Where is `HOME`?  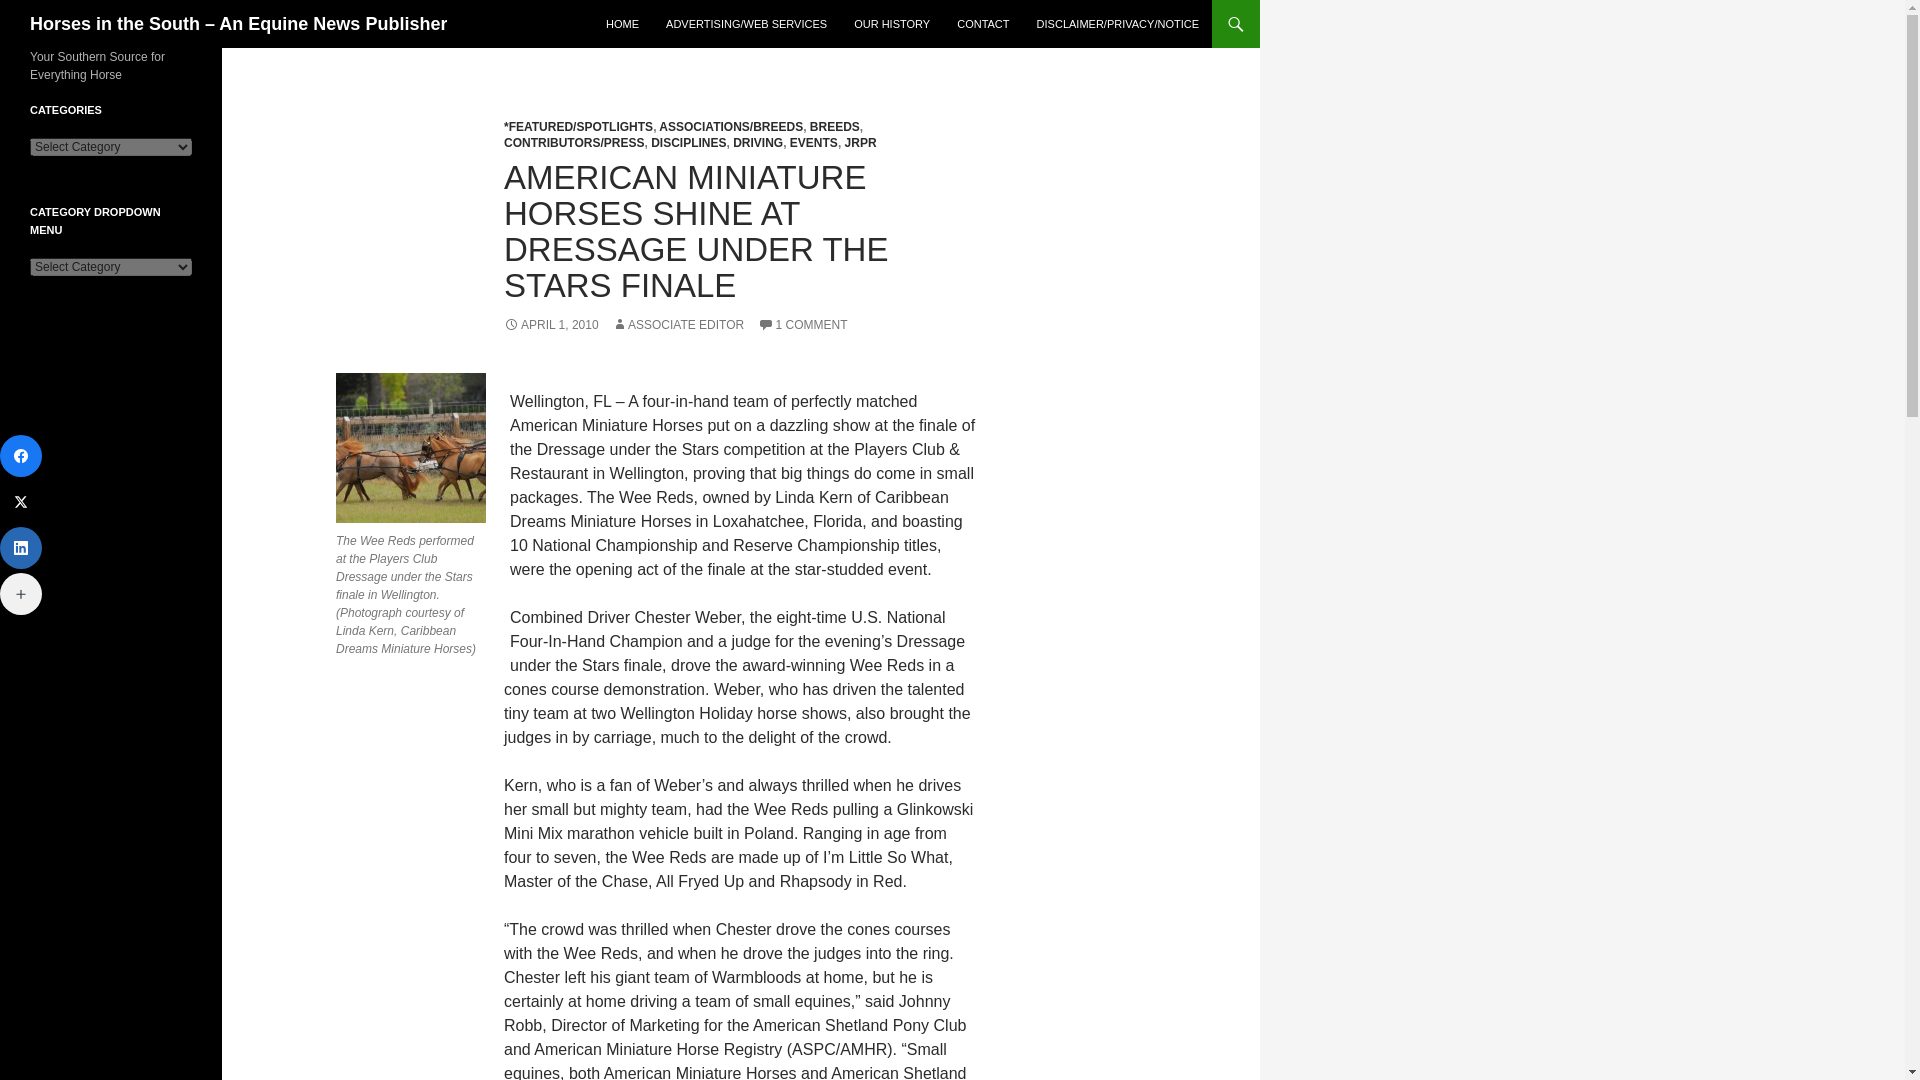
HOME is located at coordinates (622, 24).